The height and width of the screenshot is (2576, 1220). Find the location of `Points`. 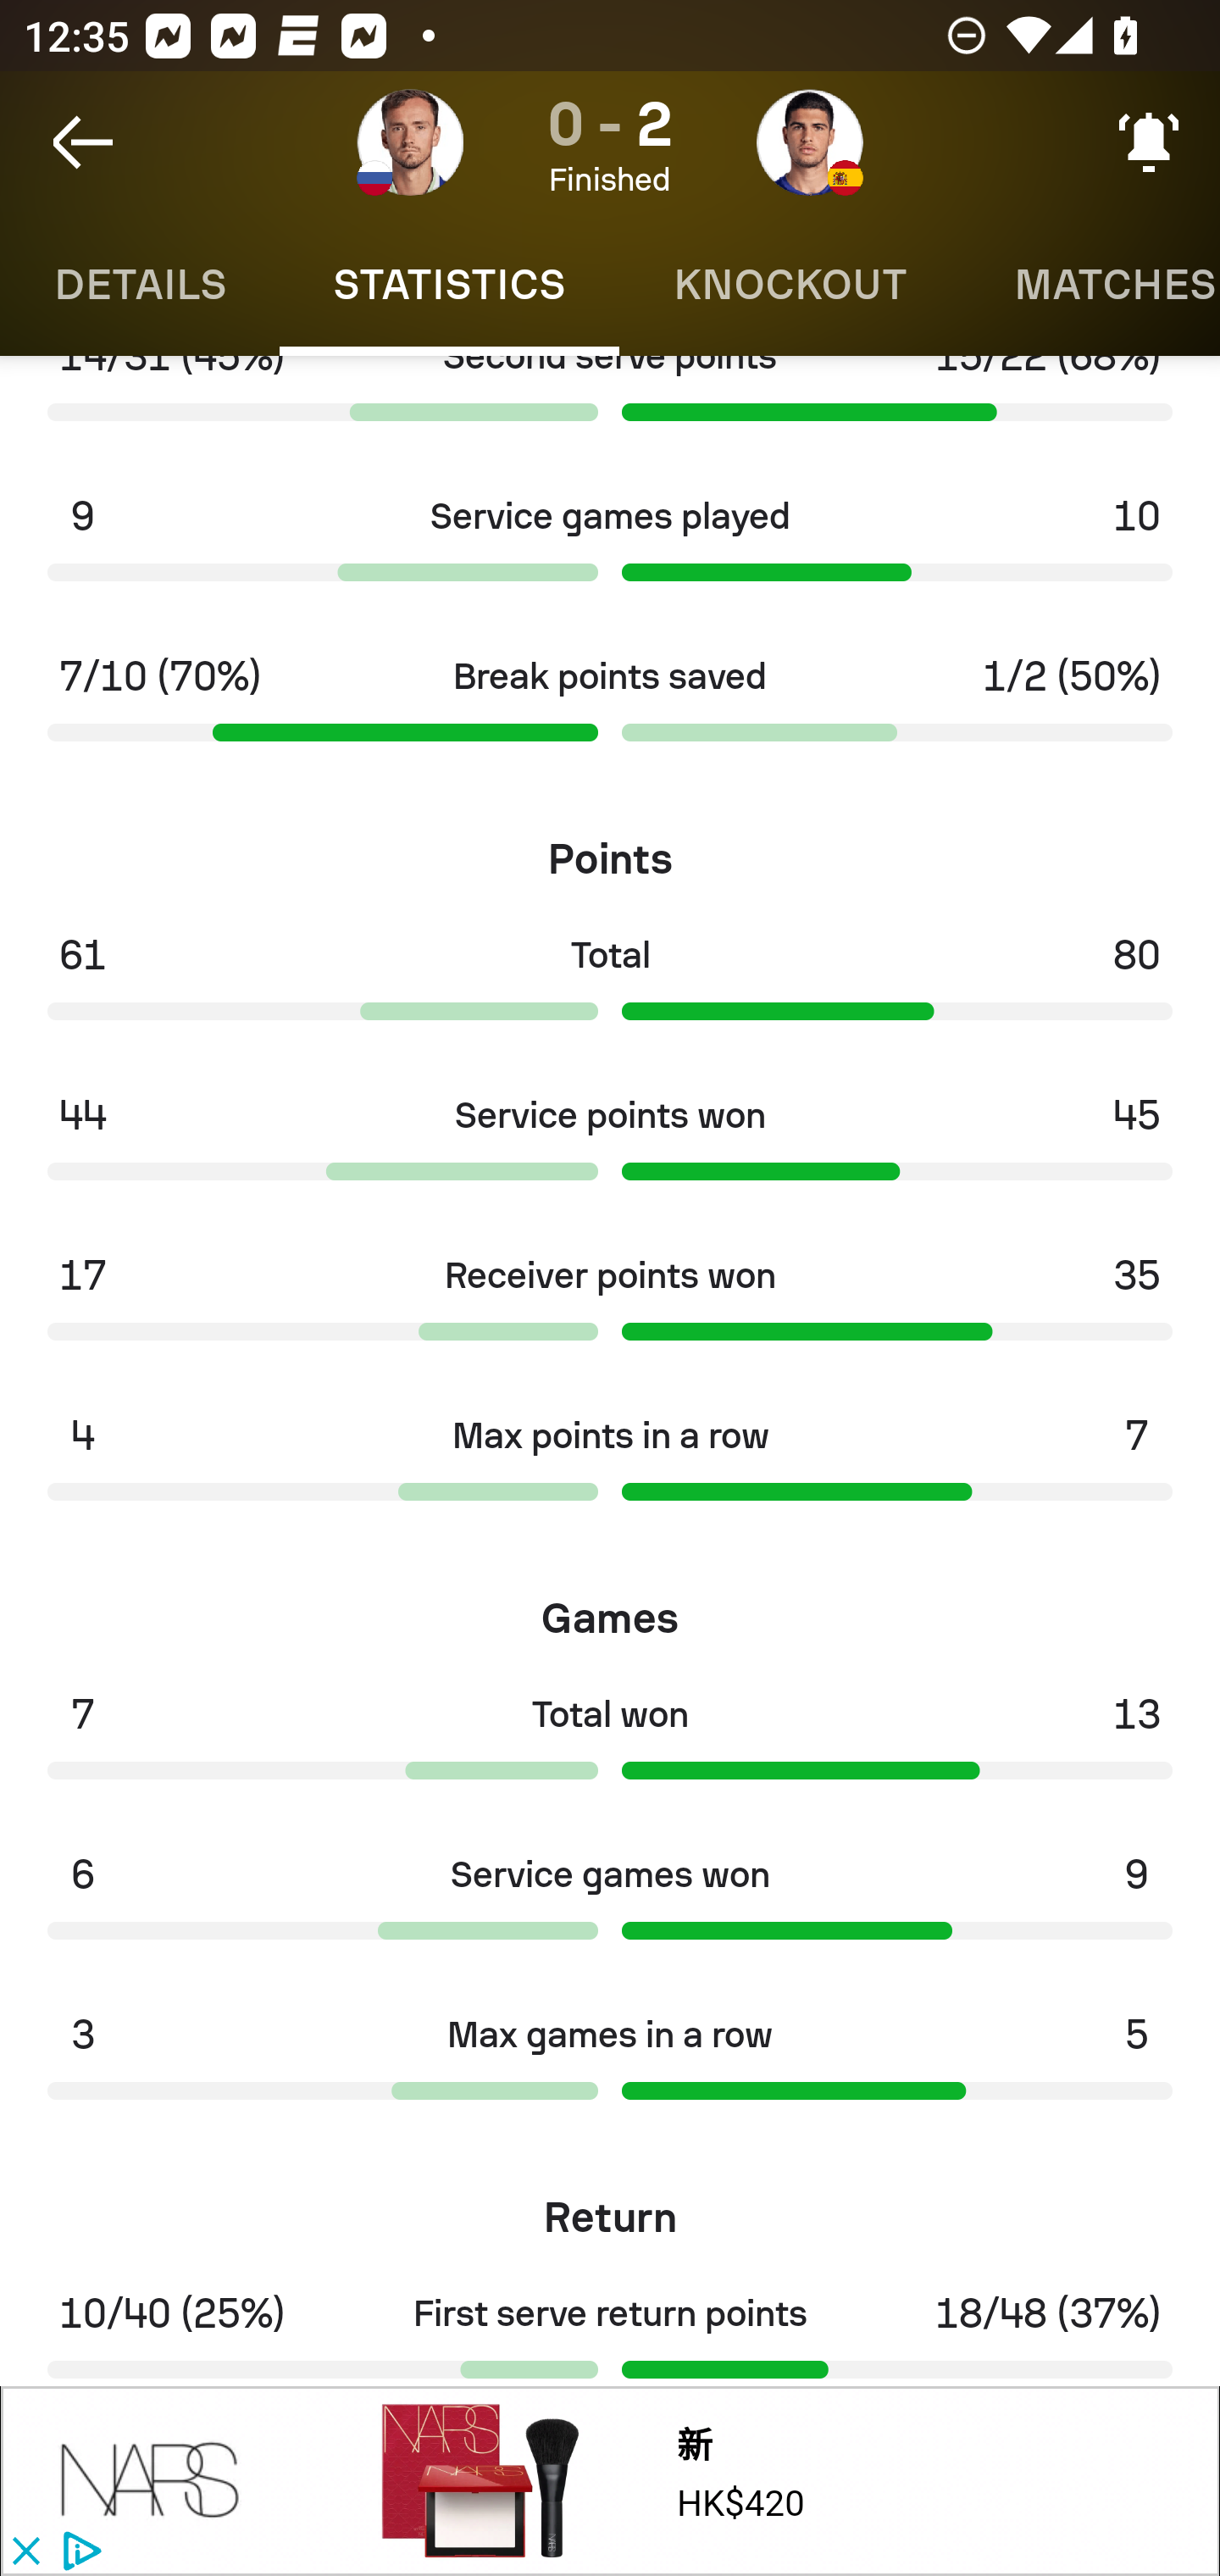

Points is located at coordinates (610, 847).